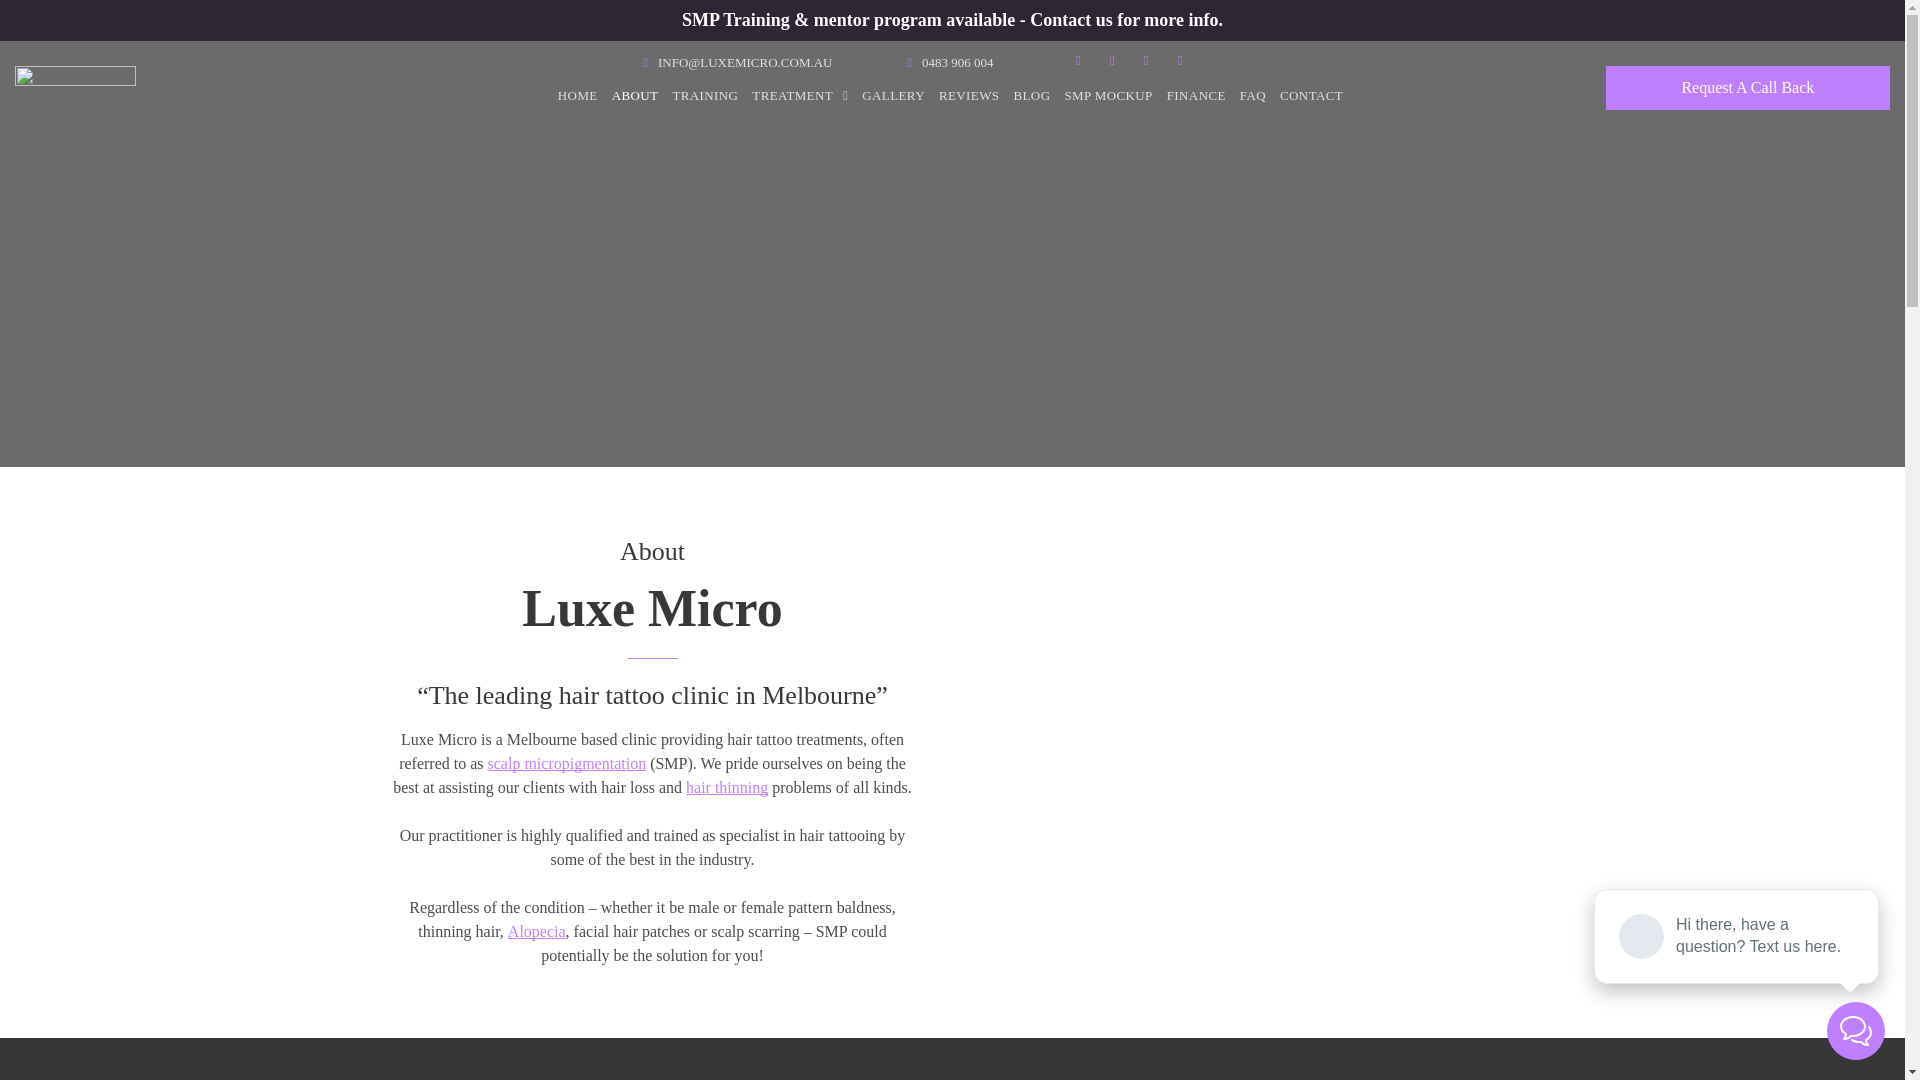  What do you see at coordinates (958, 62) in the screenshot?
I see `0483 906 004` at bounding box center [958, 62].